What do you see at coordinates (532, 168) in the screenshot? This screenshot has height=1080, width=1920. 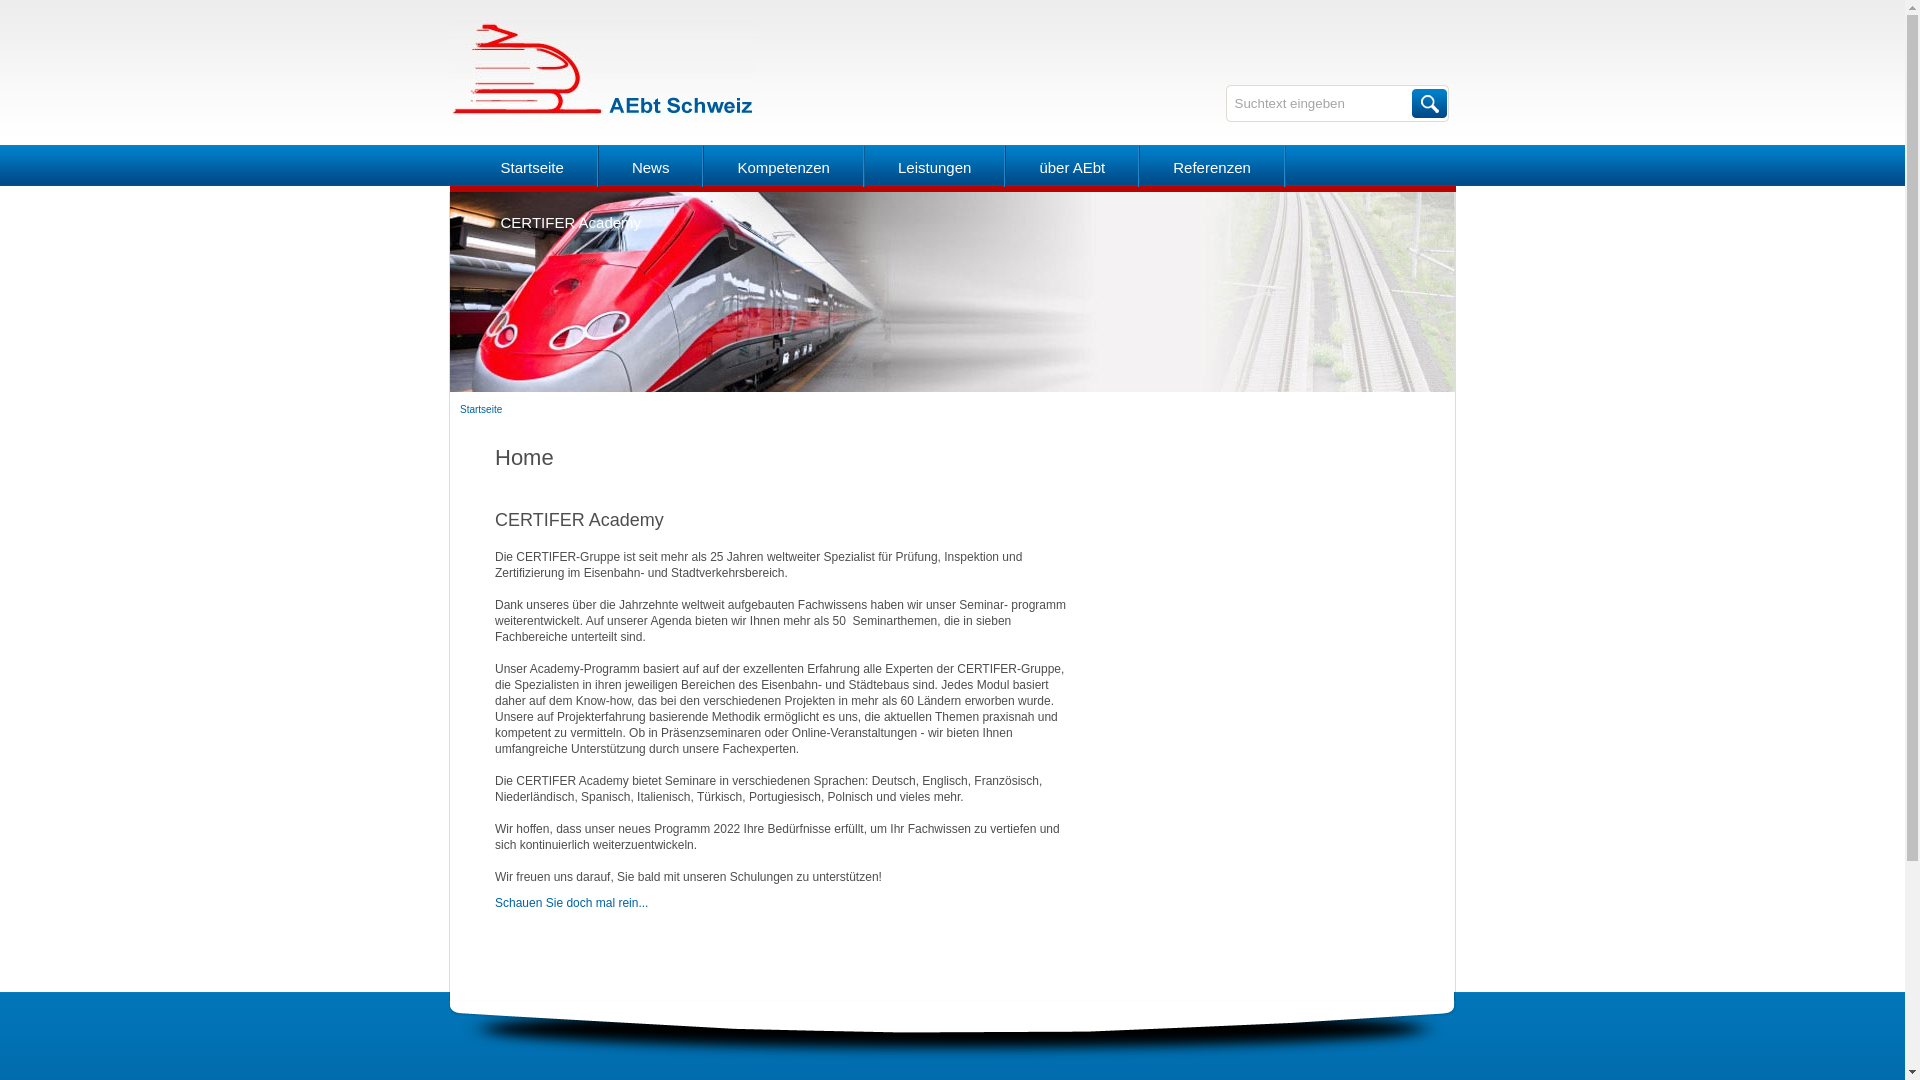 I see `Startseite` at bounding box center [532, 168].